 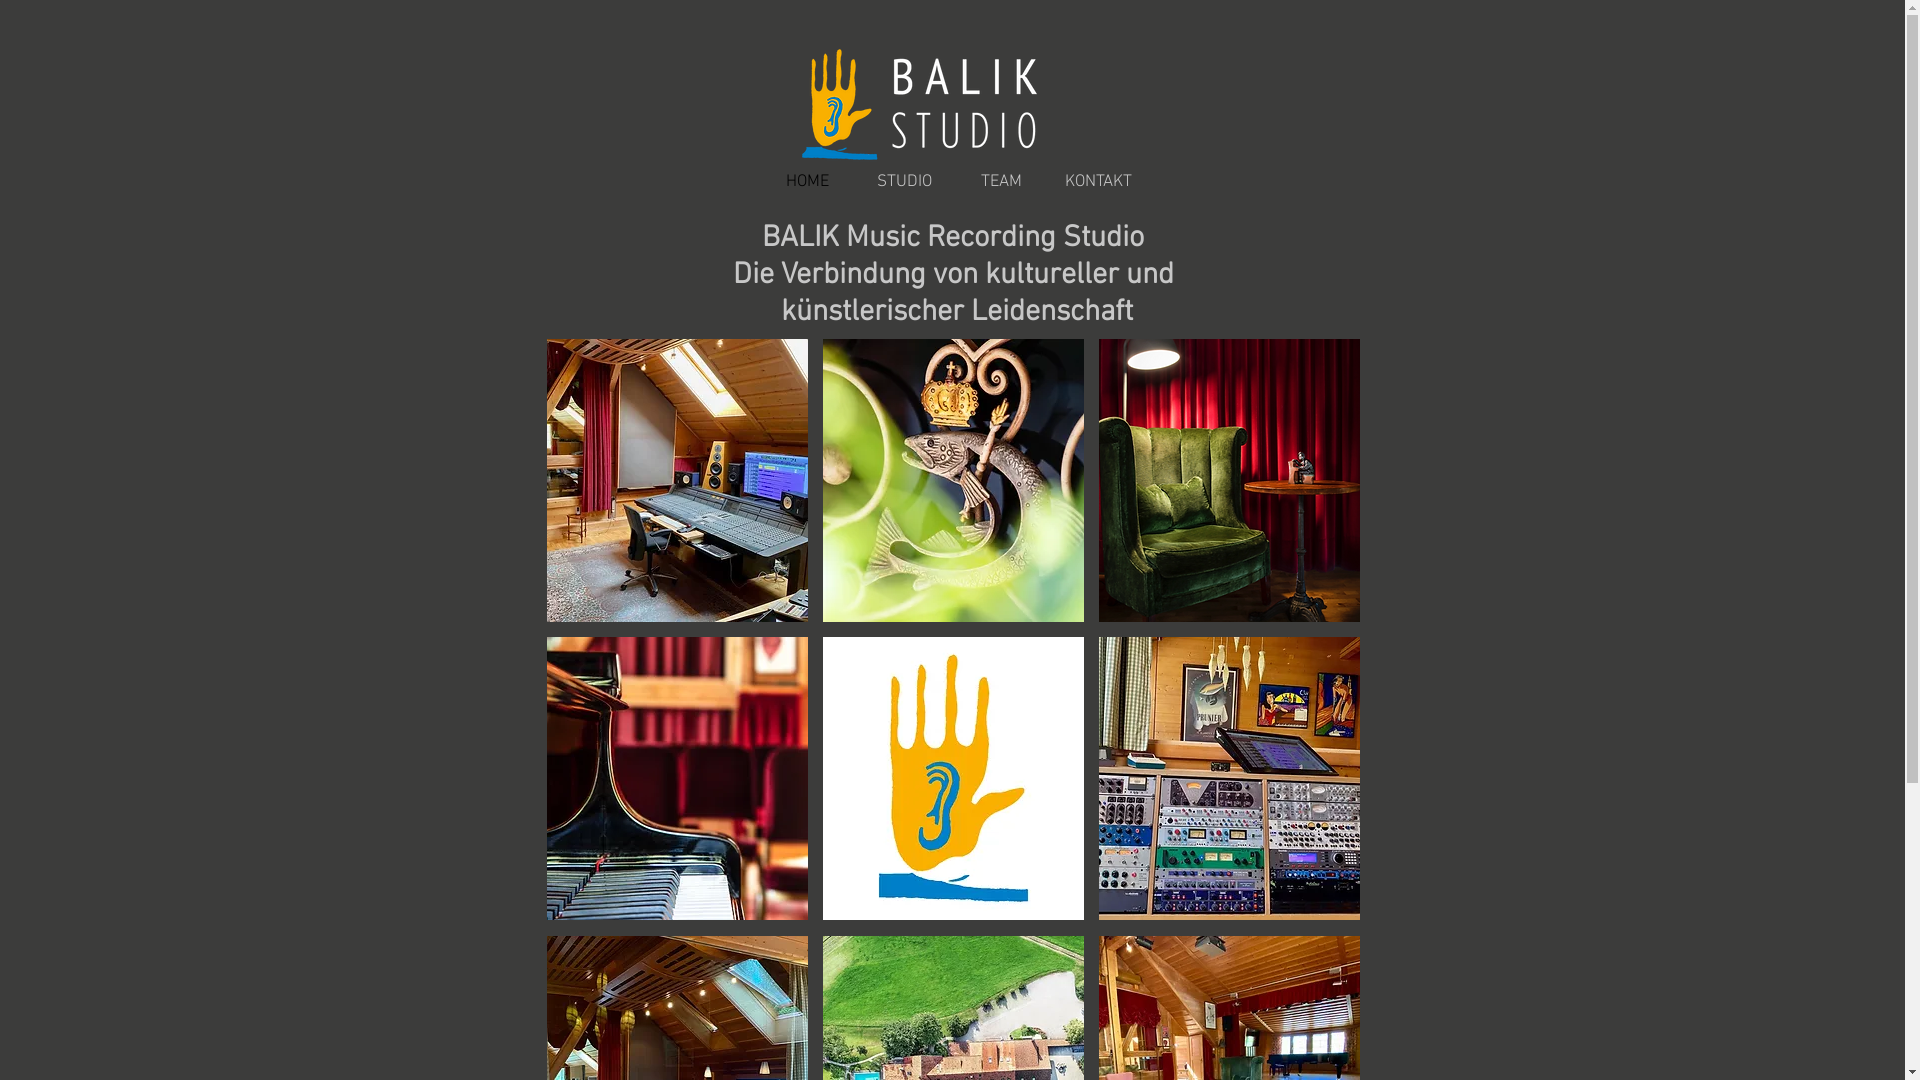 What do you see at coordinates (1098, 182) in the screenshot?
I see `KONTAKT` at bounding box center [1098, 182].